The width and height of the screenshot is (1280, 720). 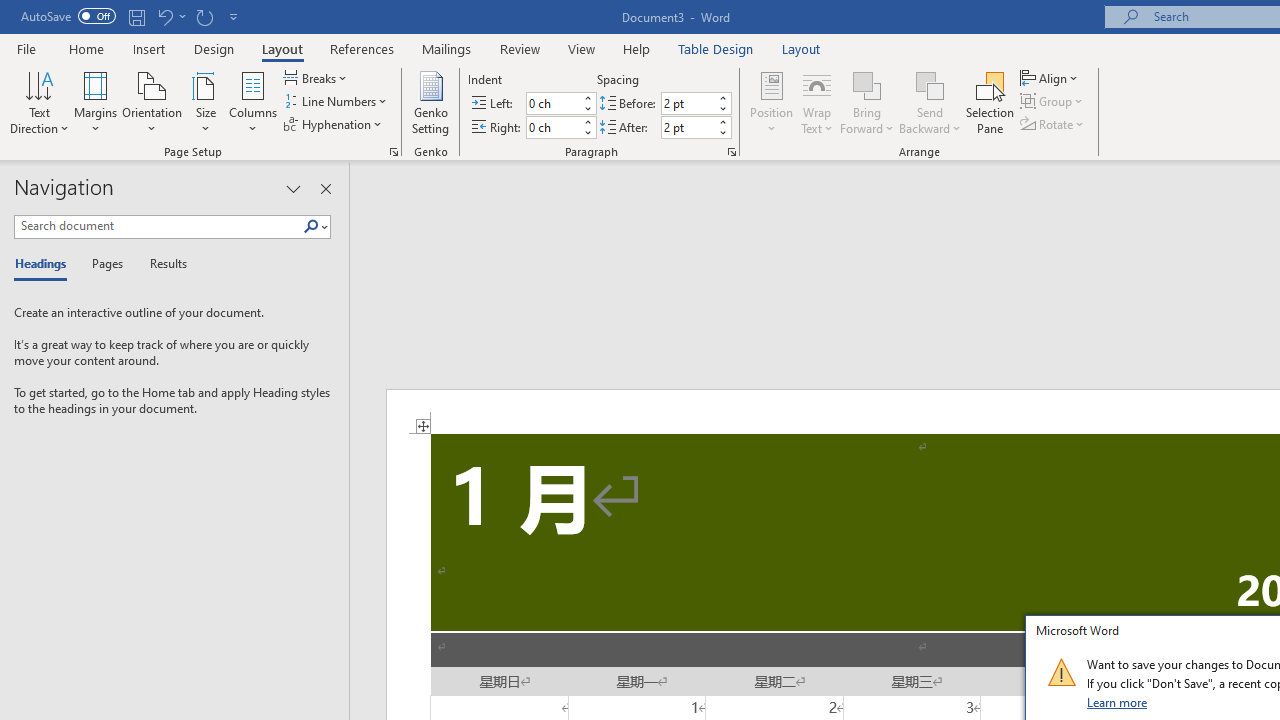 I want to click on More, so click(x=722, y=121).